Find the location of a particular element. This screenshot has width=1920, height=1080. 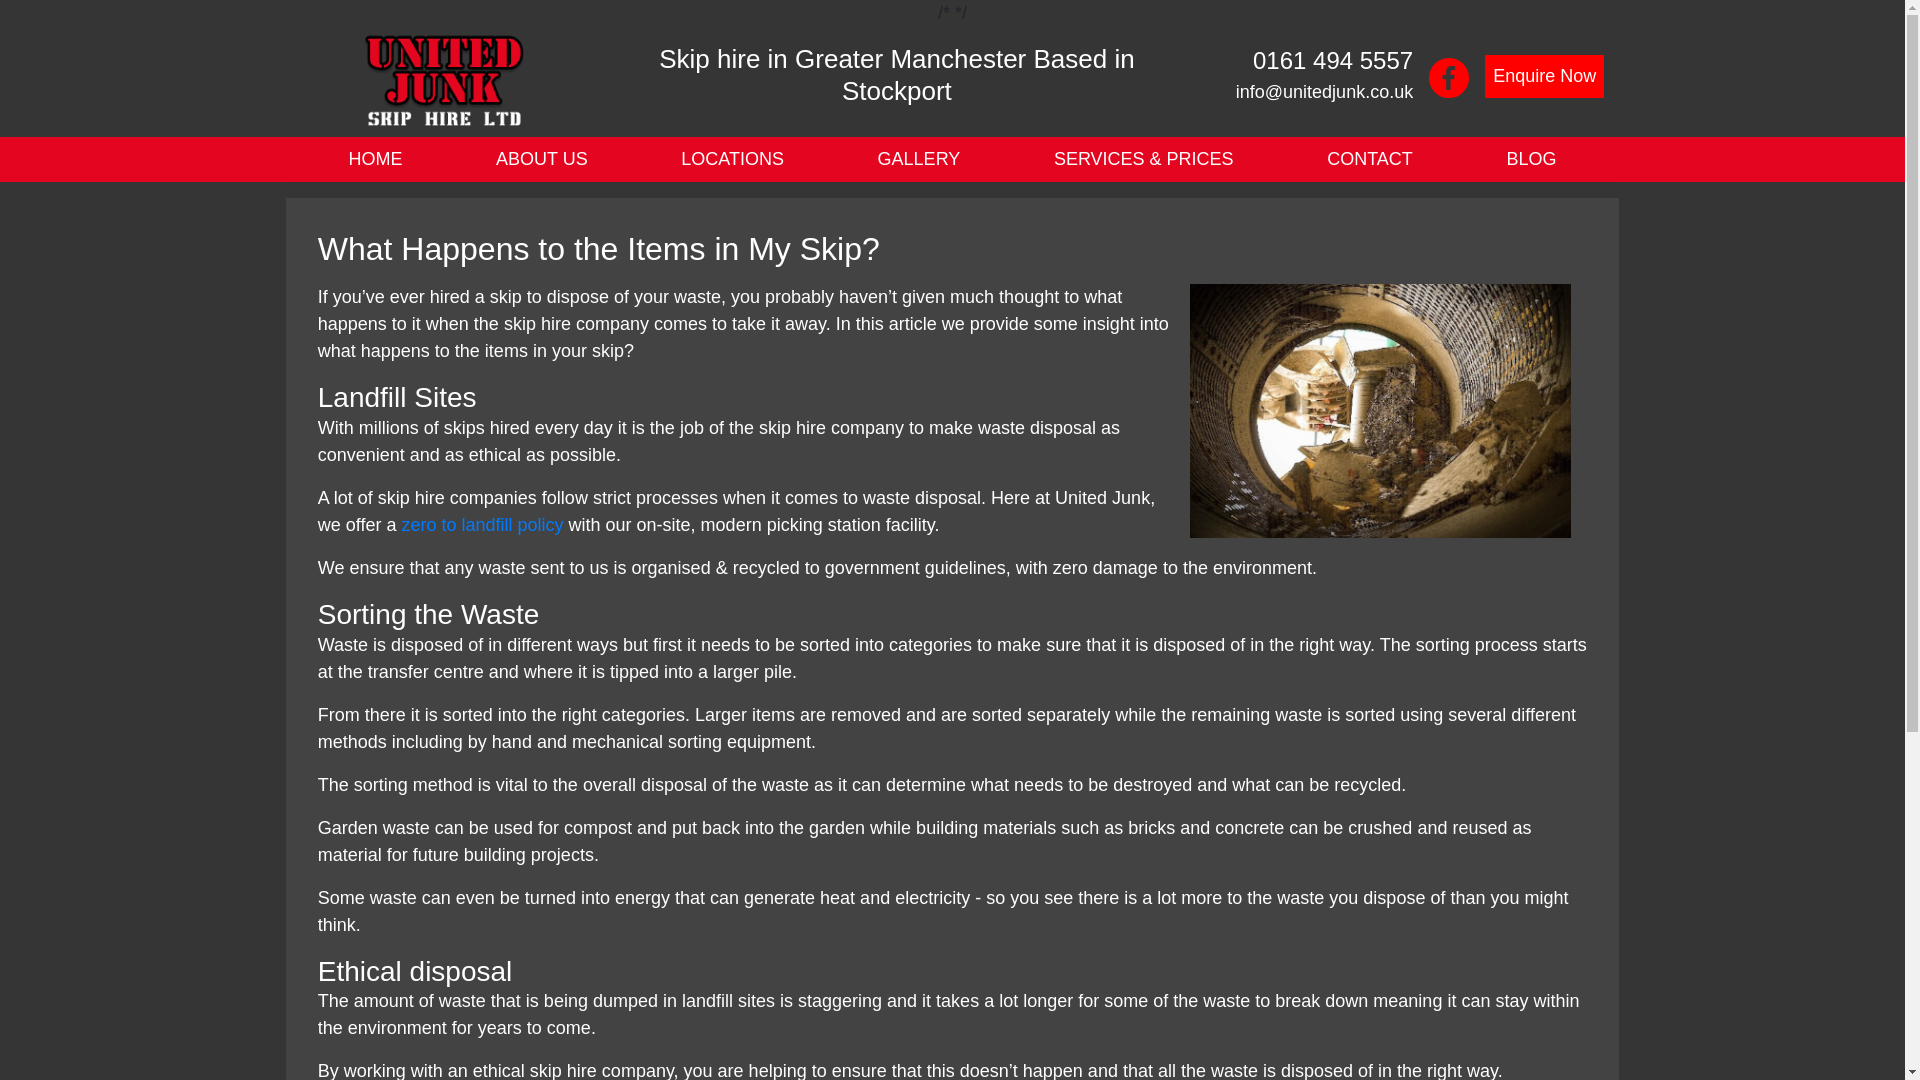

0161 494 5557 is located at coordinates (1333, 60).